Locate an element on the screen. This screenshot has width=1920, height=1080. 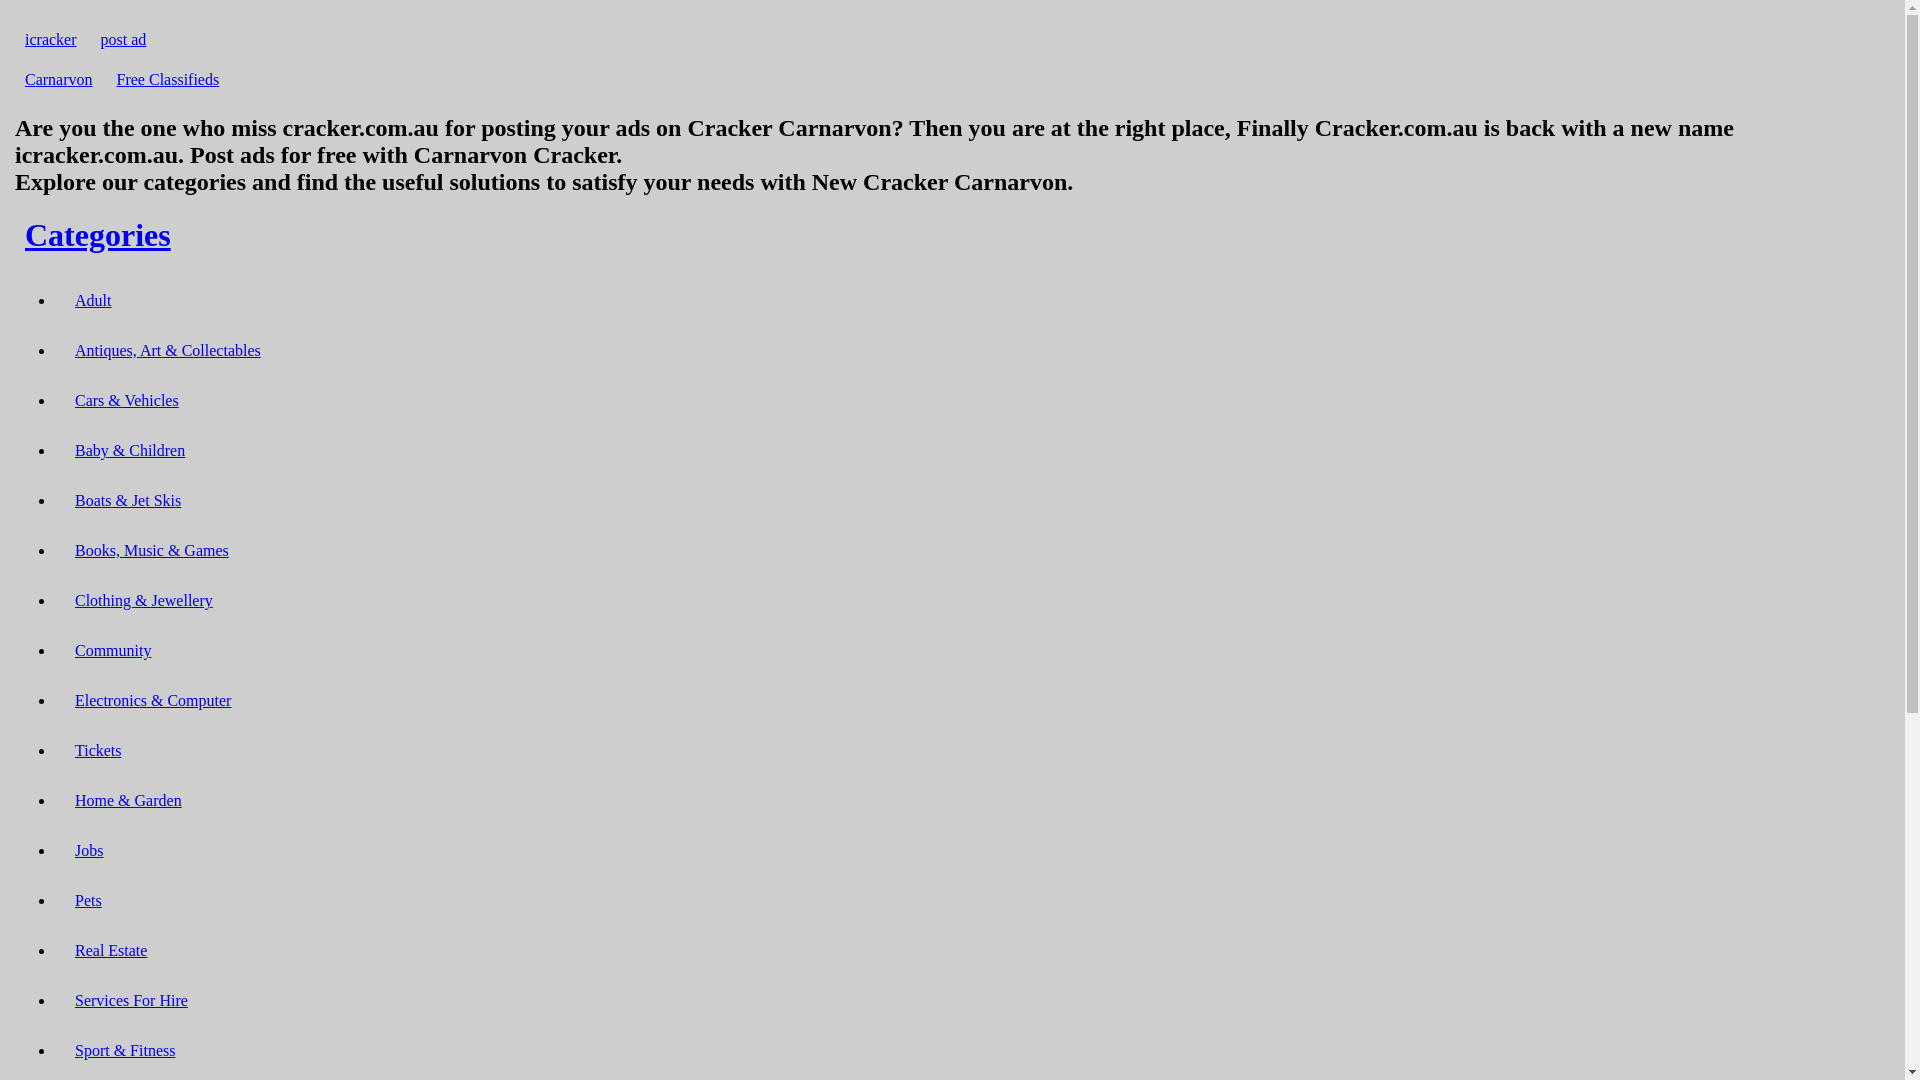
Jobs is located at coordinates (89, 850).